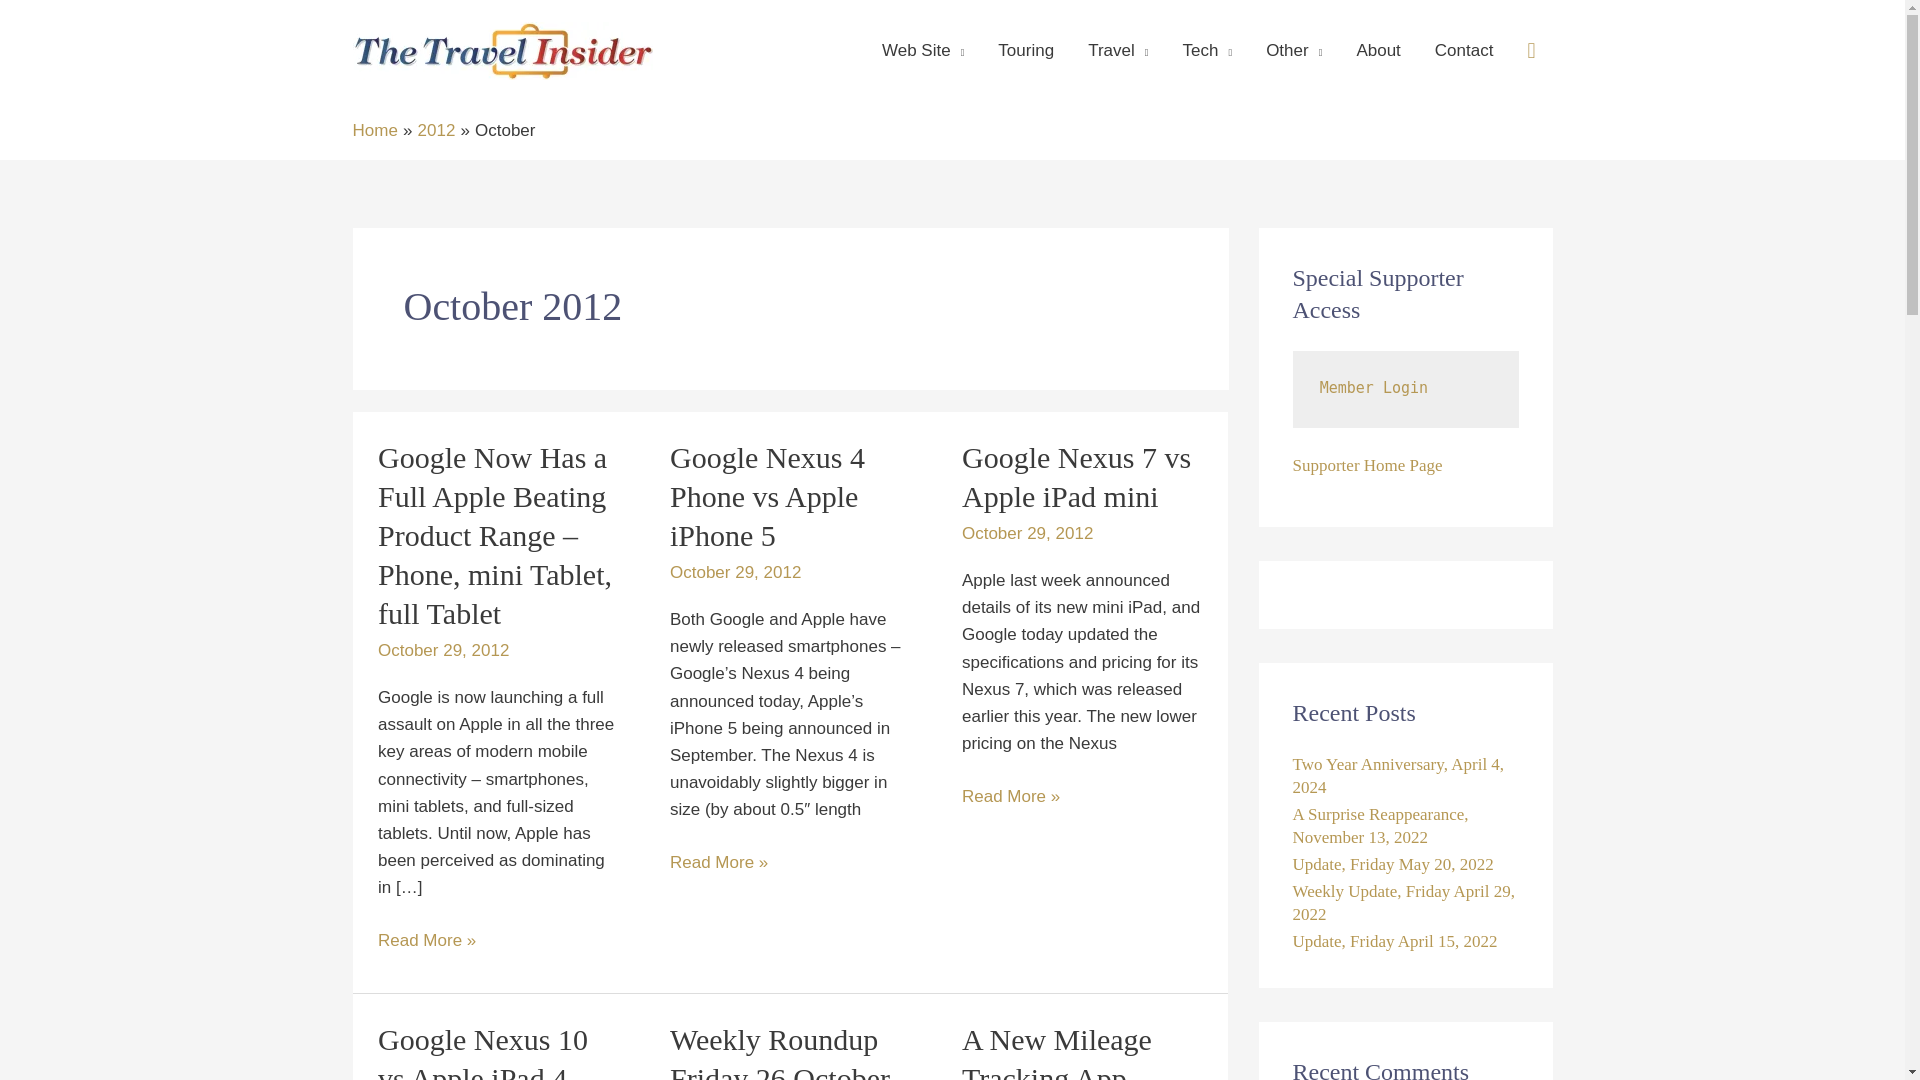 This screenshot has width=1920, height=1080. What do you see at coordinates (1118, 51) in the screenshot?
I see `Travel` at bounding box center [1118, 51].